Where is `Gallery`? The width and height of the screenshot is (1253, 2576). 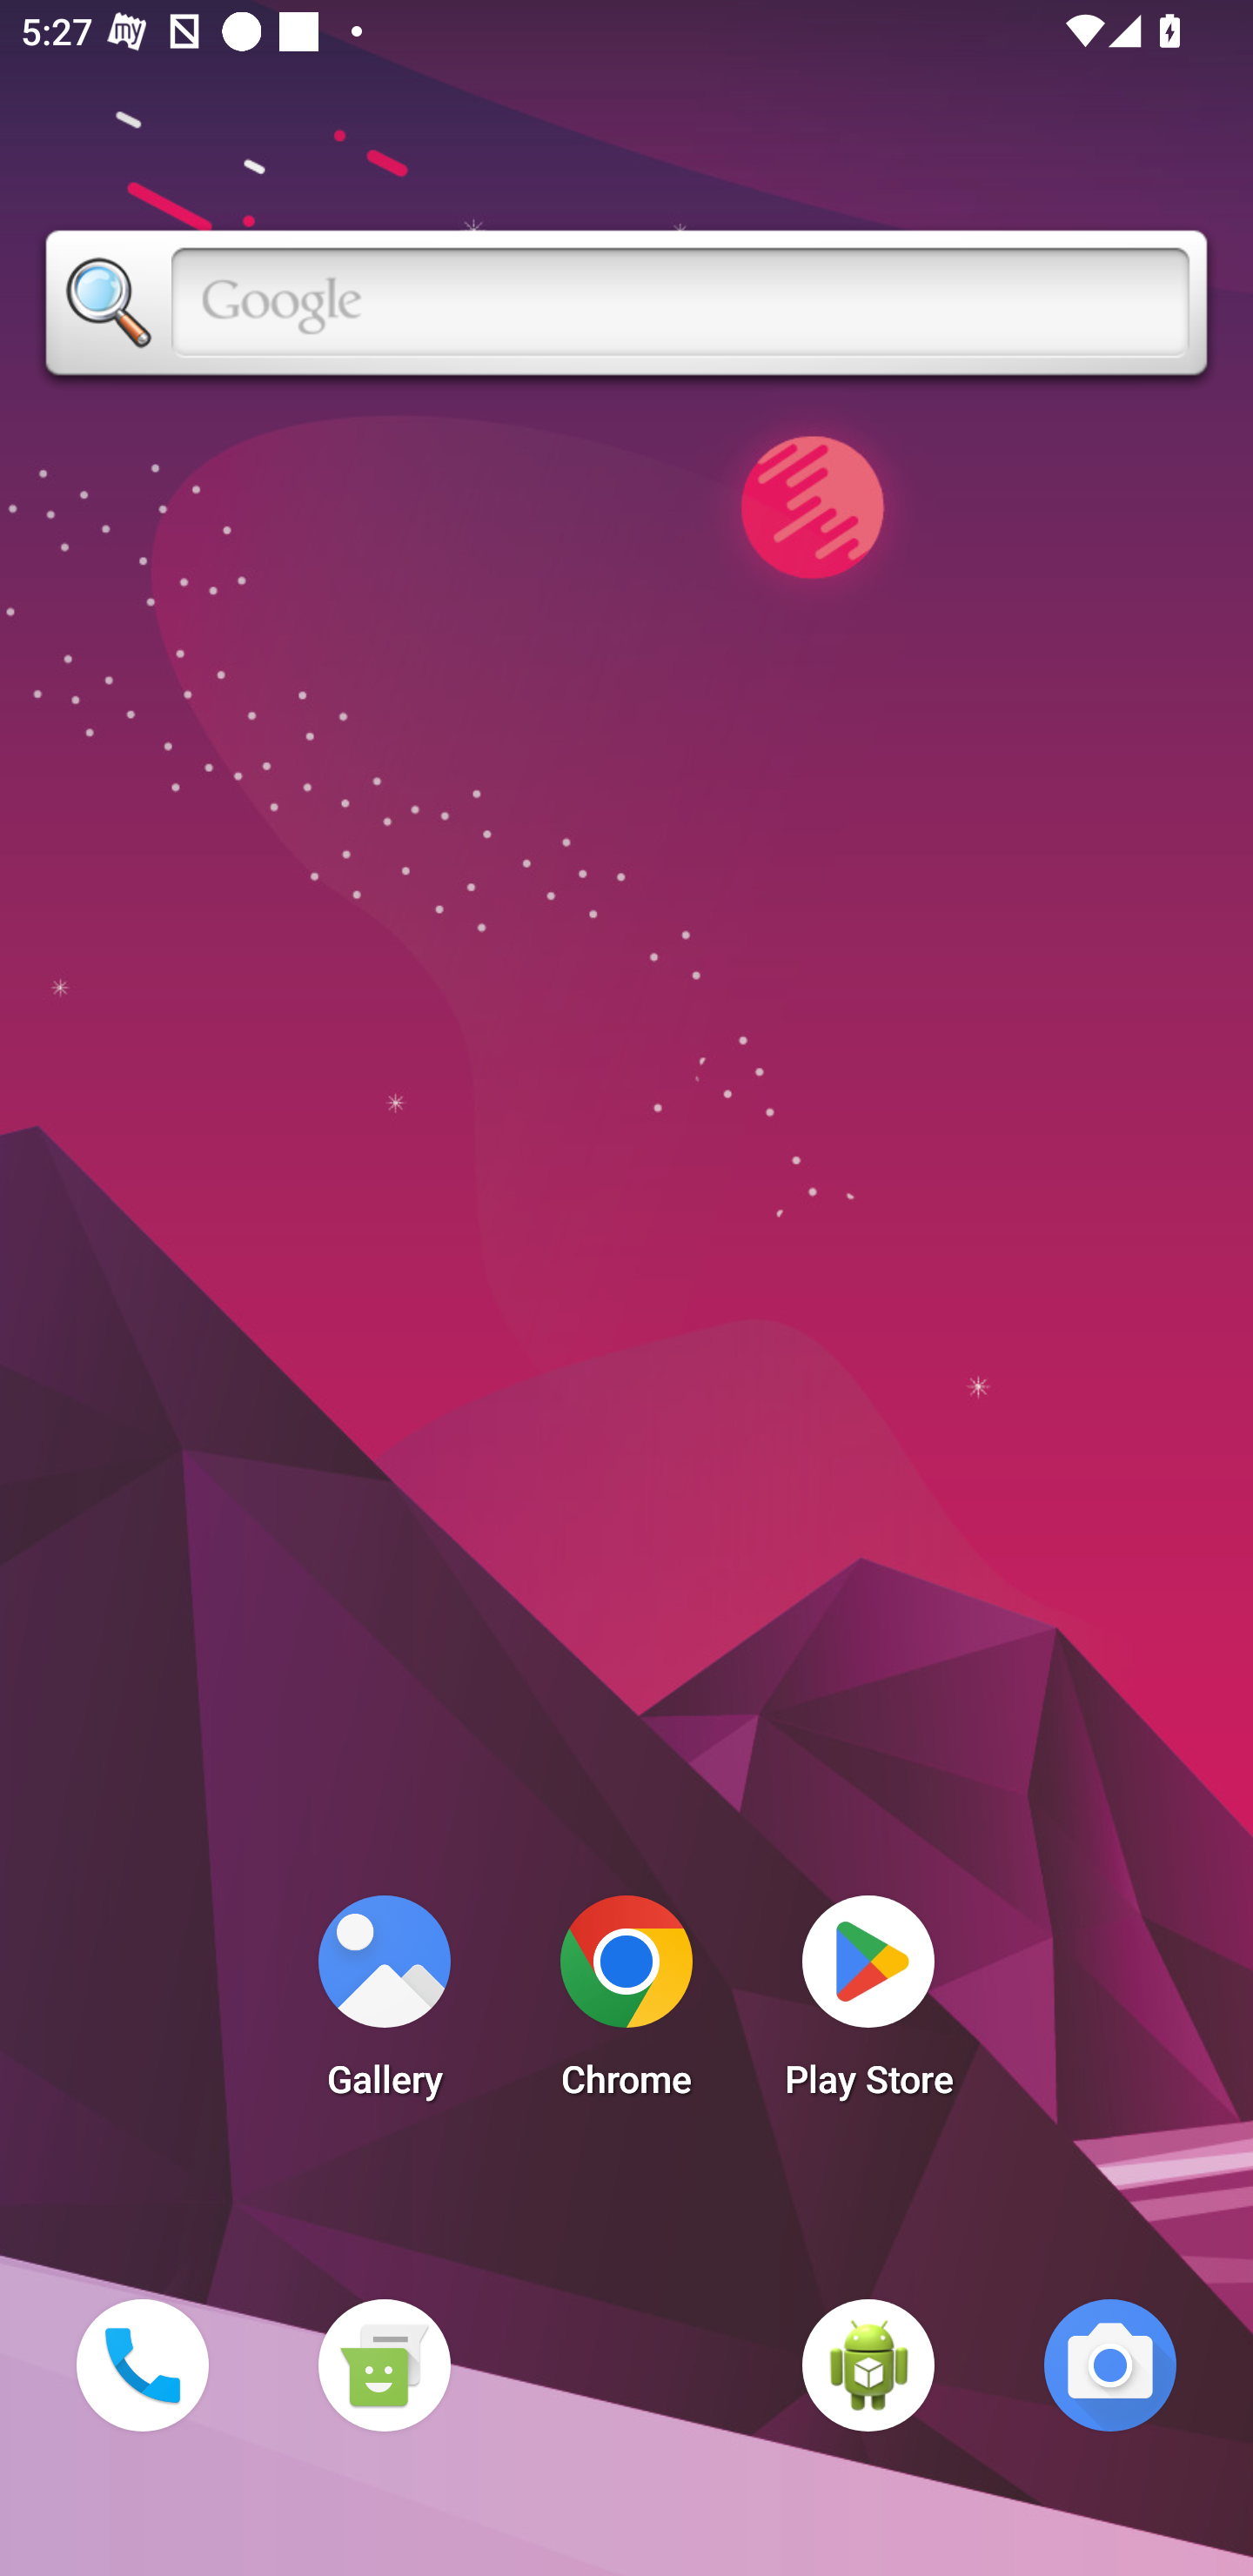
Gallery is located at coordinates (384, 2005).